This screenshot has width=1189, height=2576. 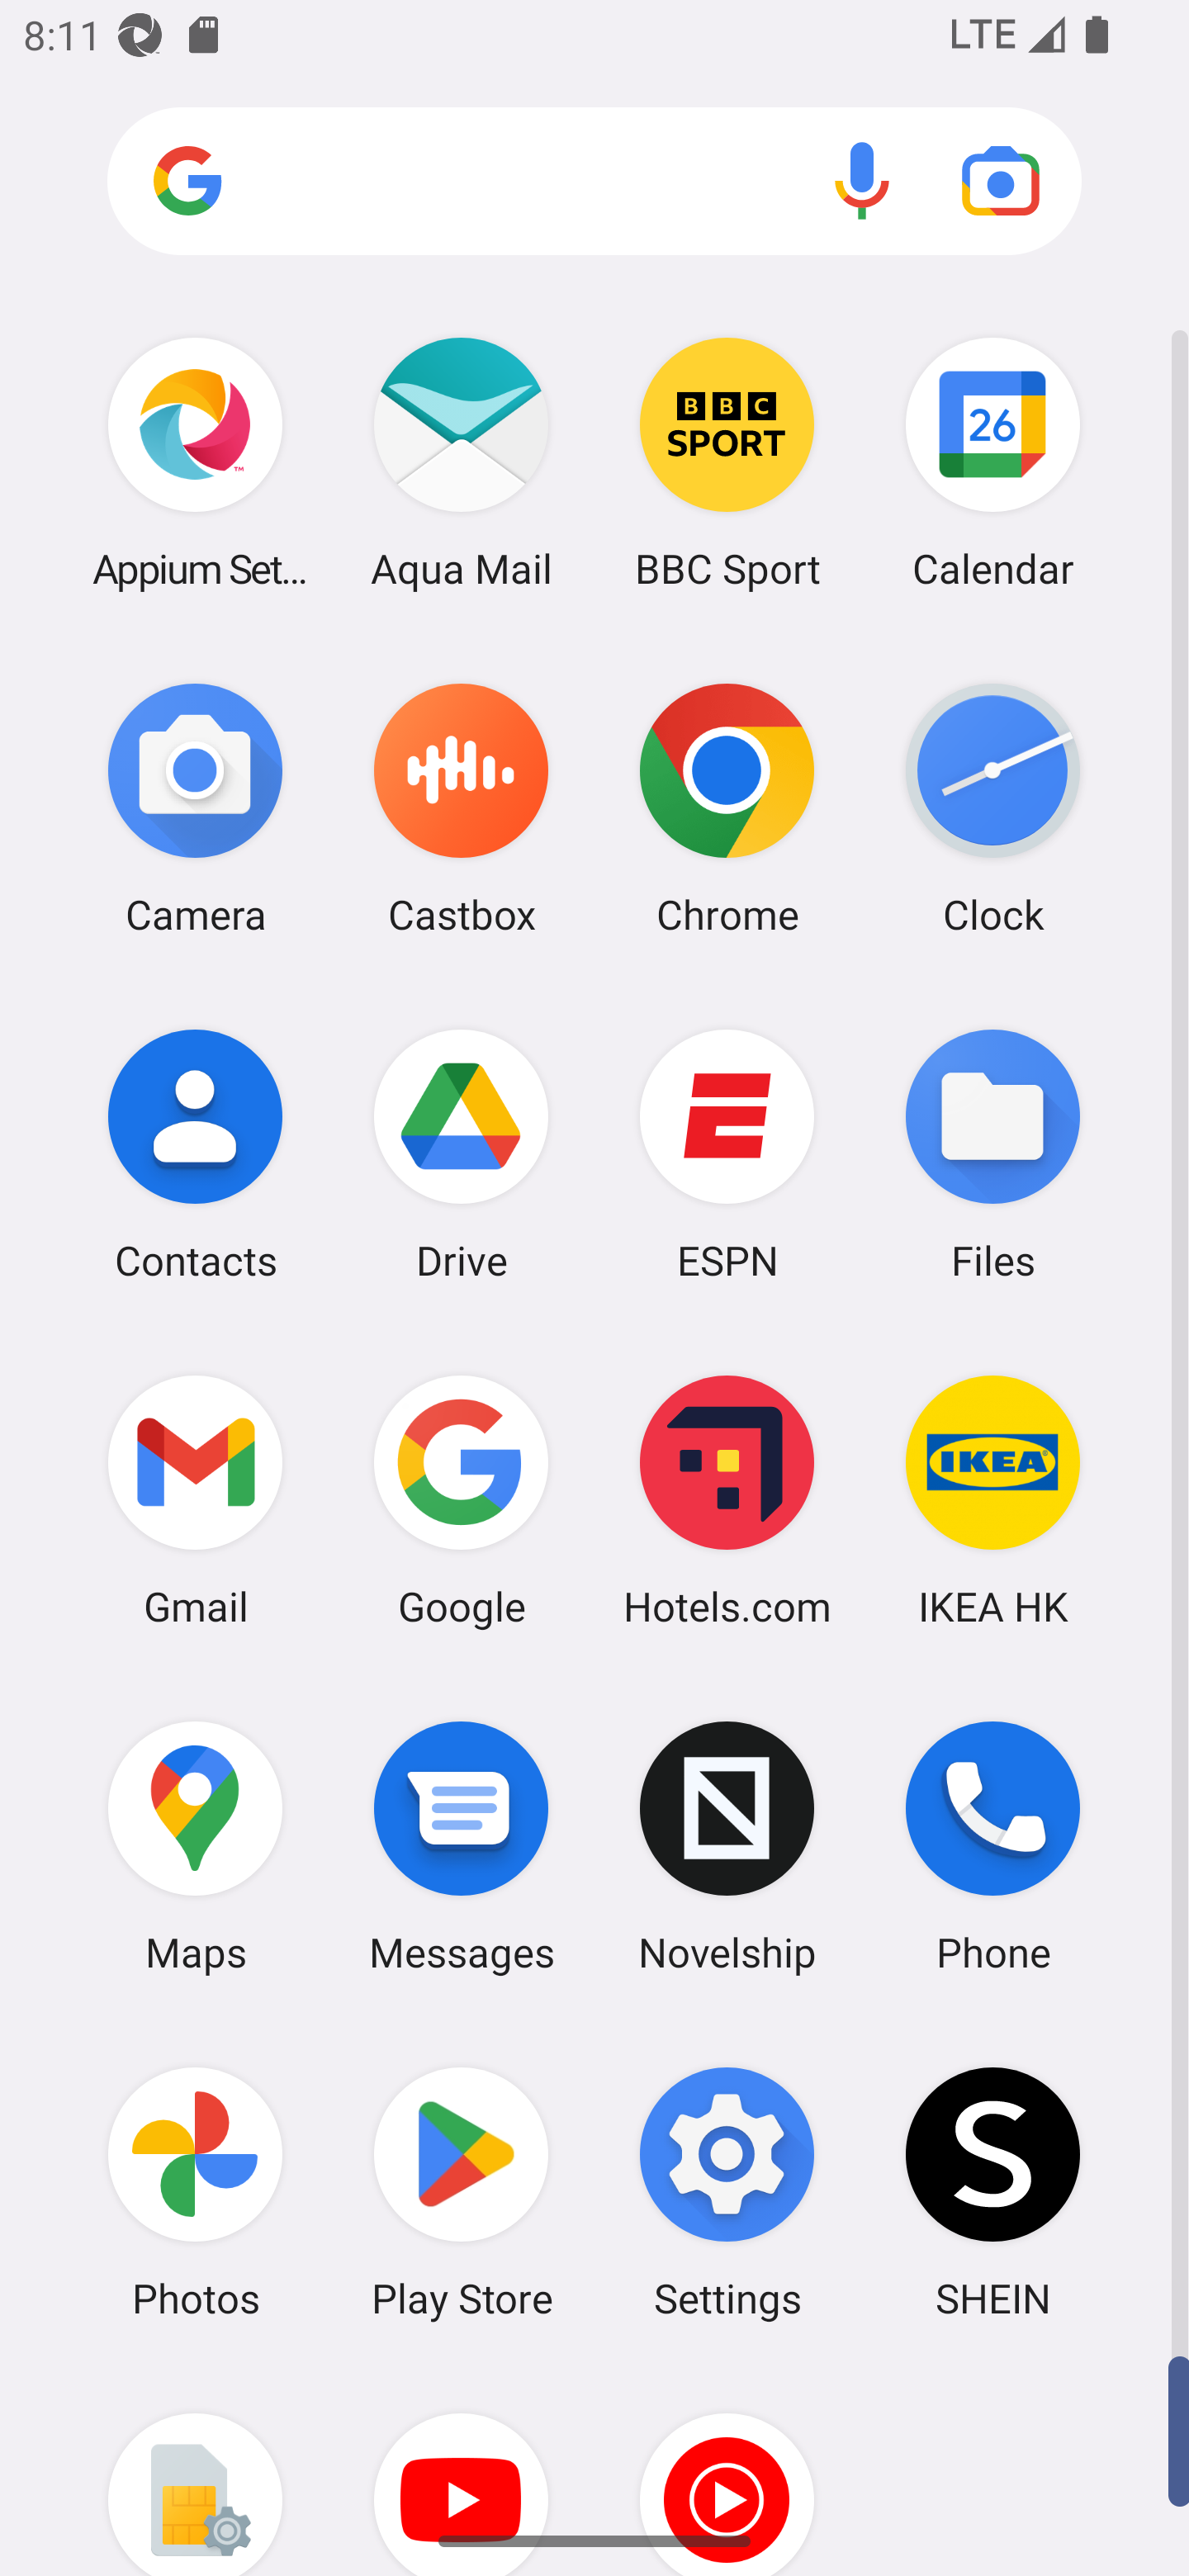 I want to click on Google, so click(x=461, y=1500).